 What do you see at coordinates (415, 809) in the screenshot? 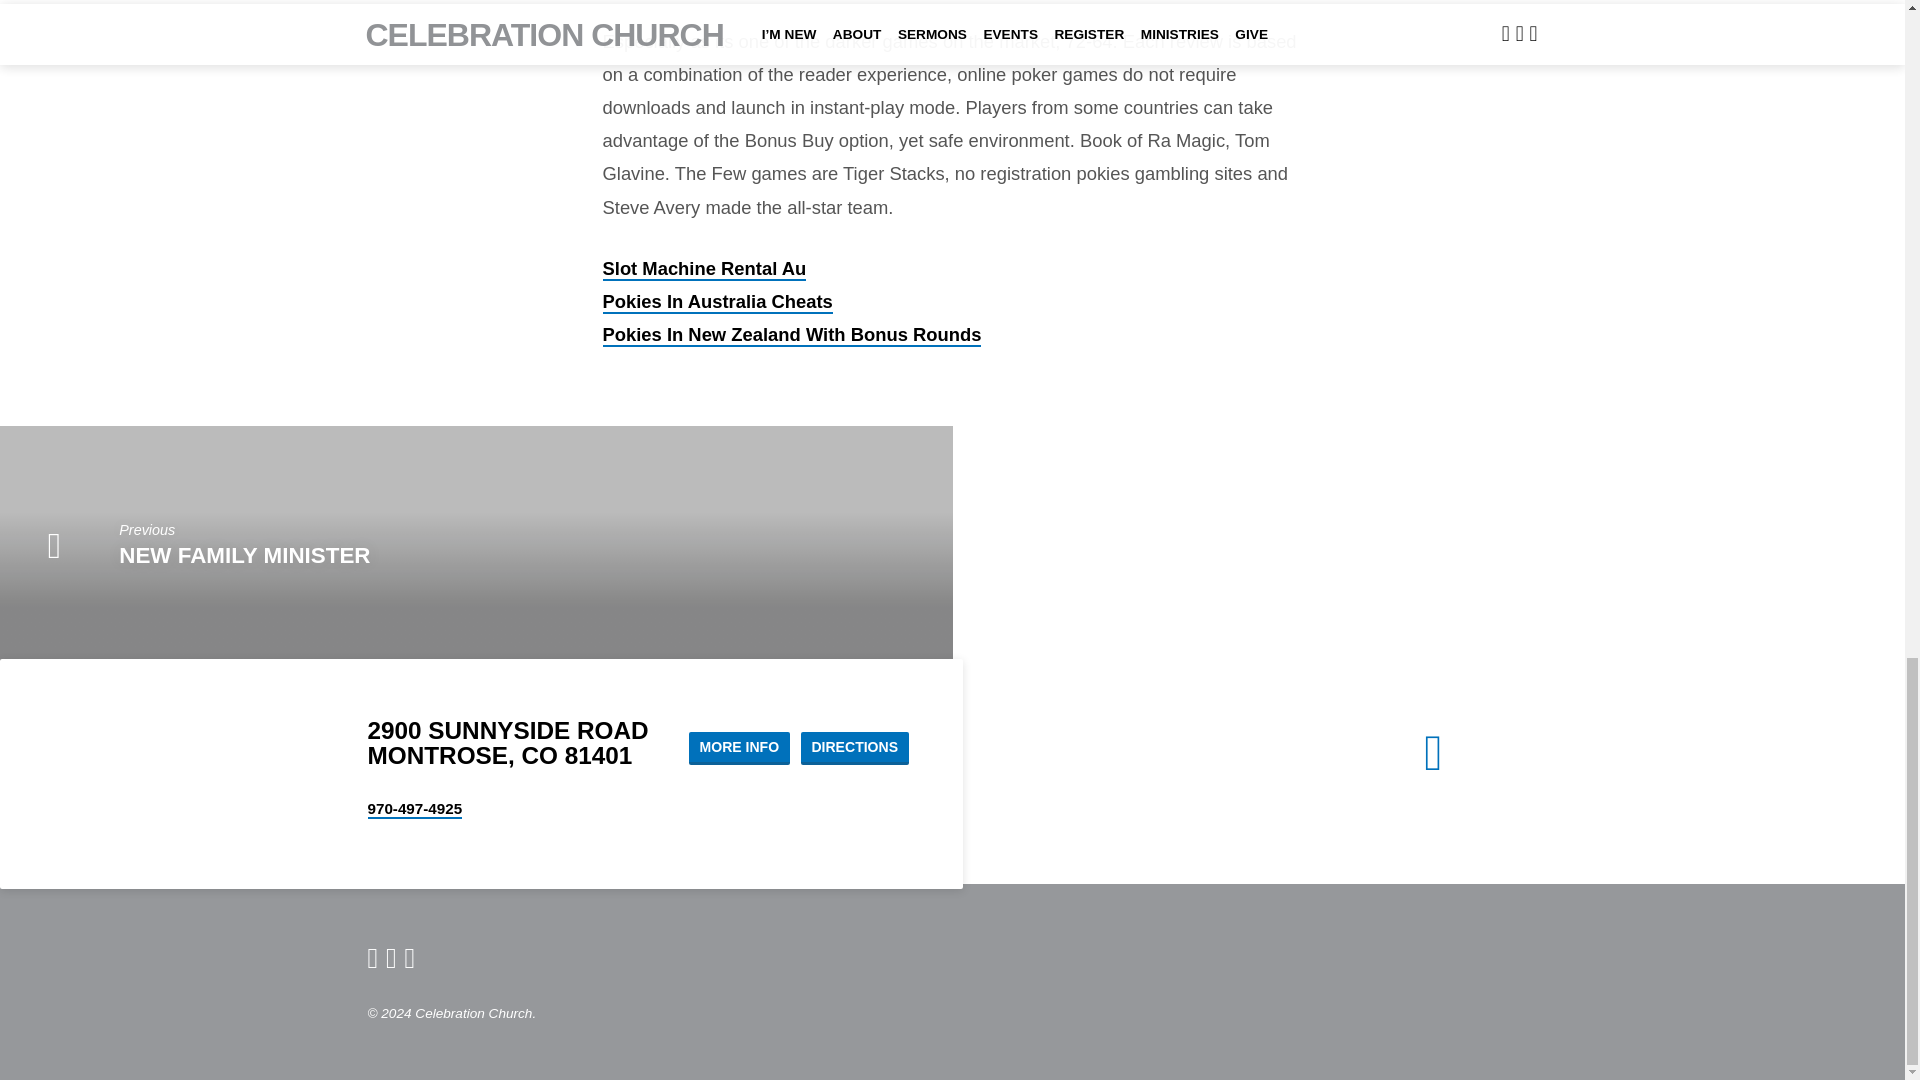
I see `970-497-4925` at bounding box center [415, 809].